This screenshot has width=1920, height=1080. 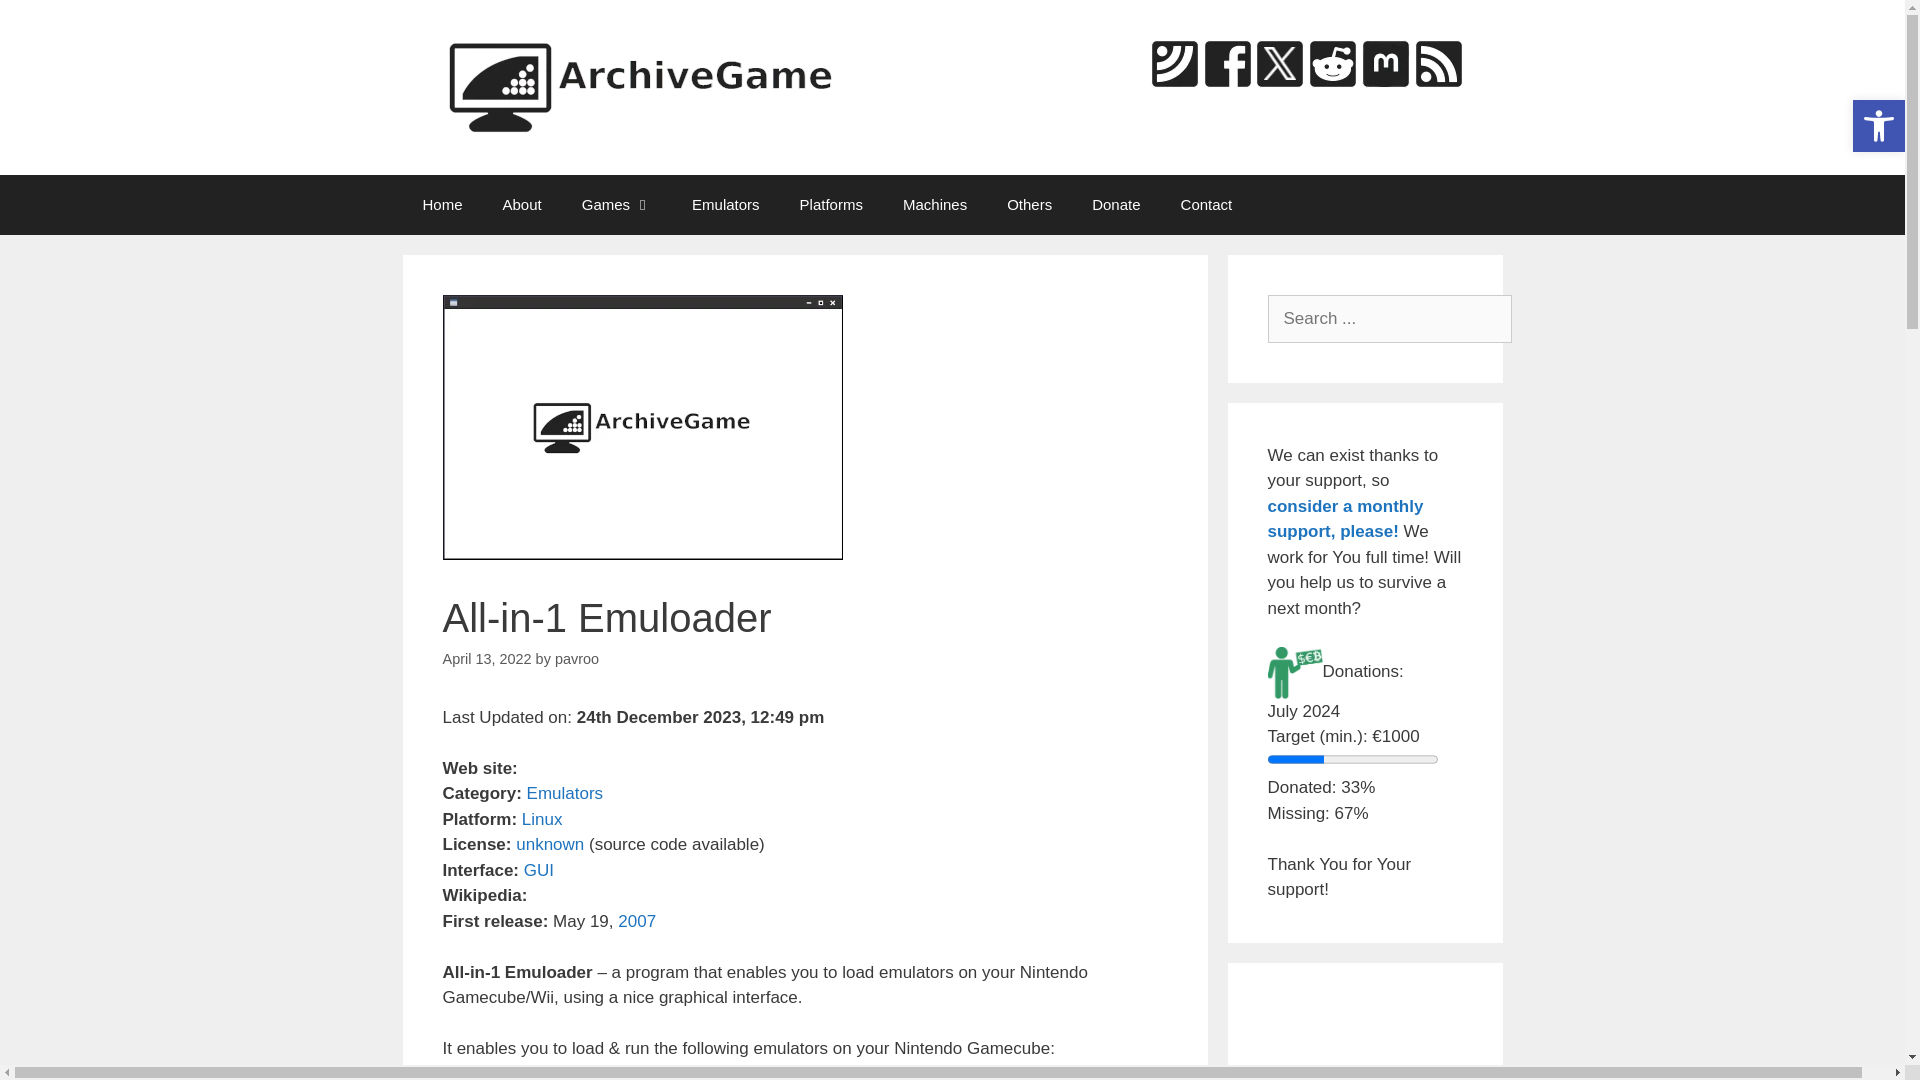 I want to click on Your monthly support is needed!, so click(x=1346, y=518).